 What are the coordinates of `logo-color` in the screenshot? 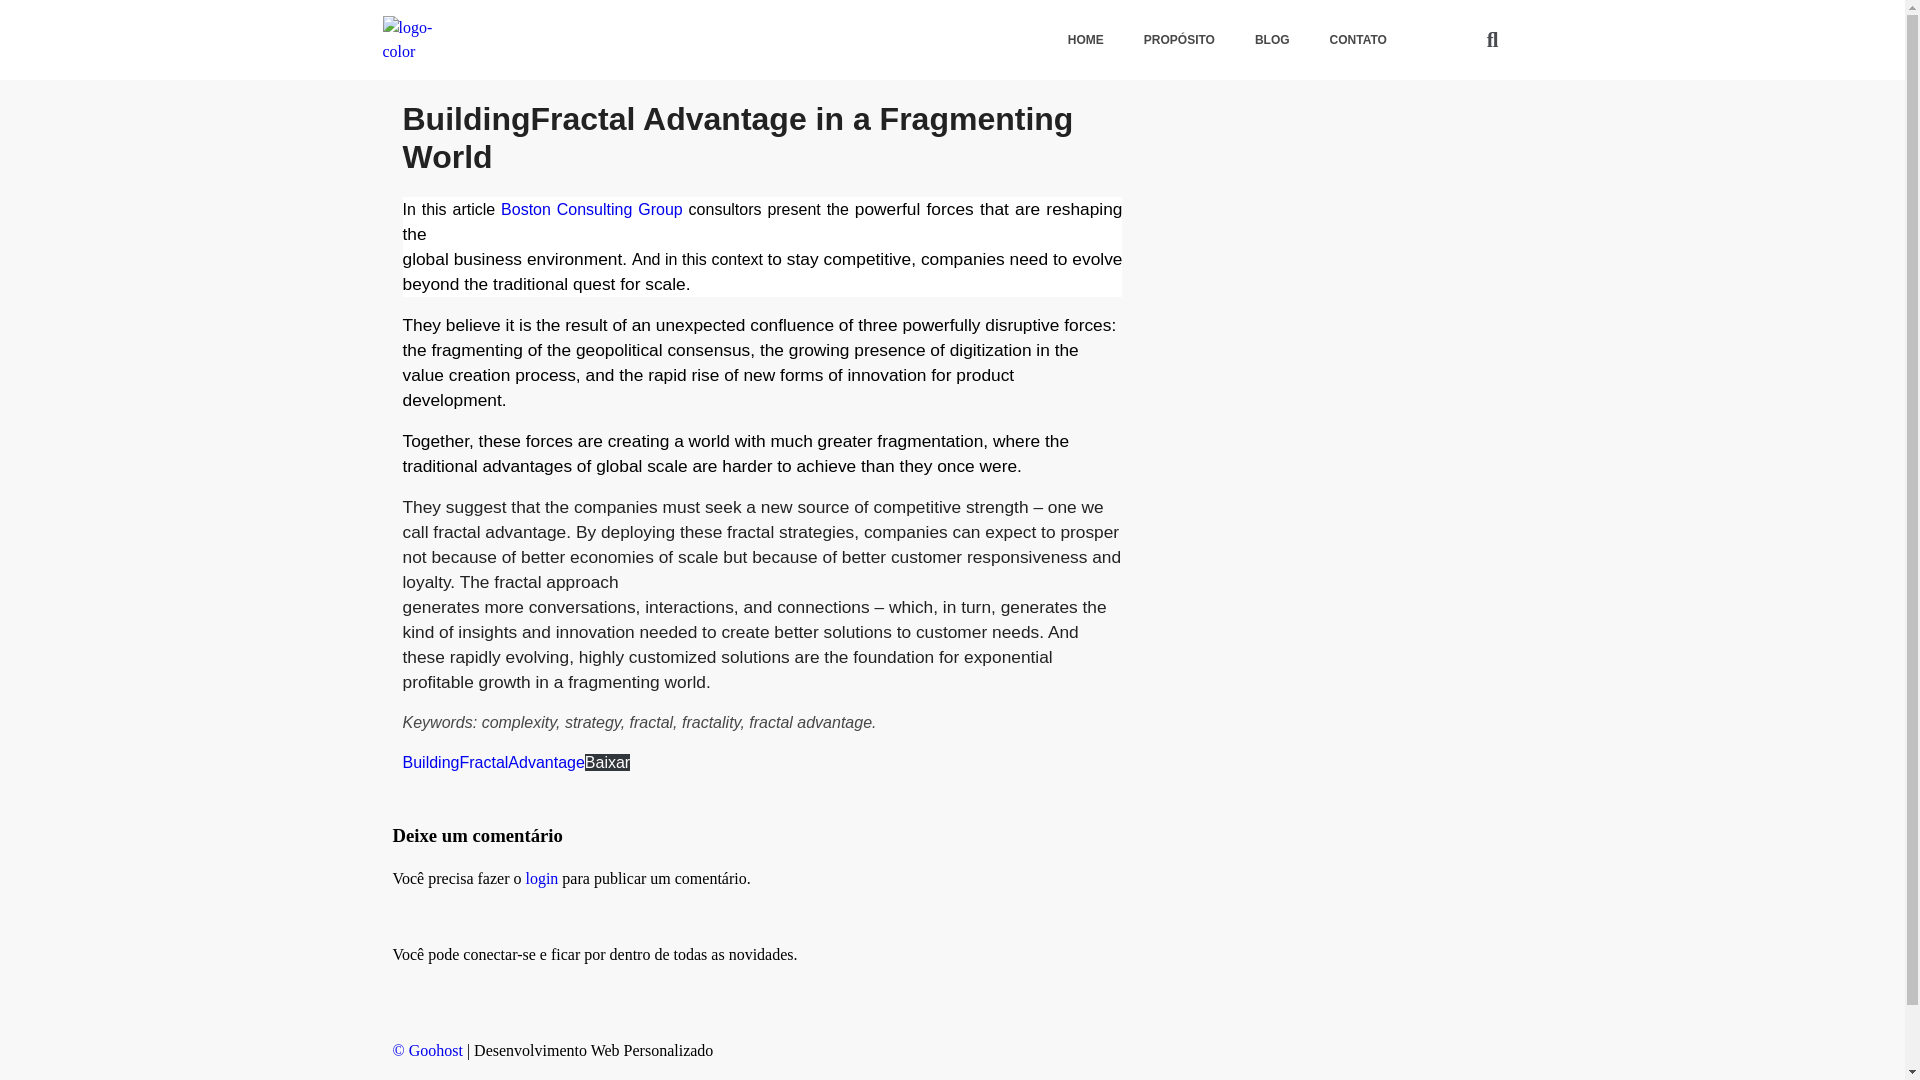 It's located at (423, 40).